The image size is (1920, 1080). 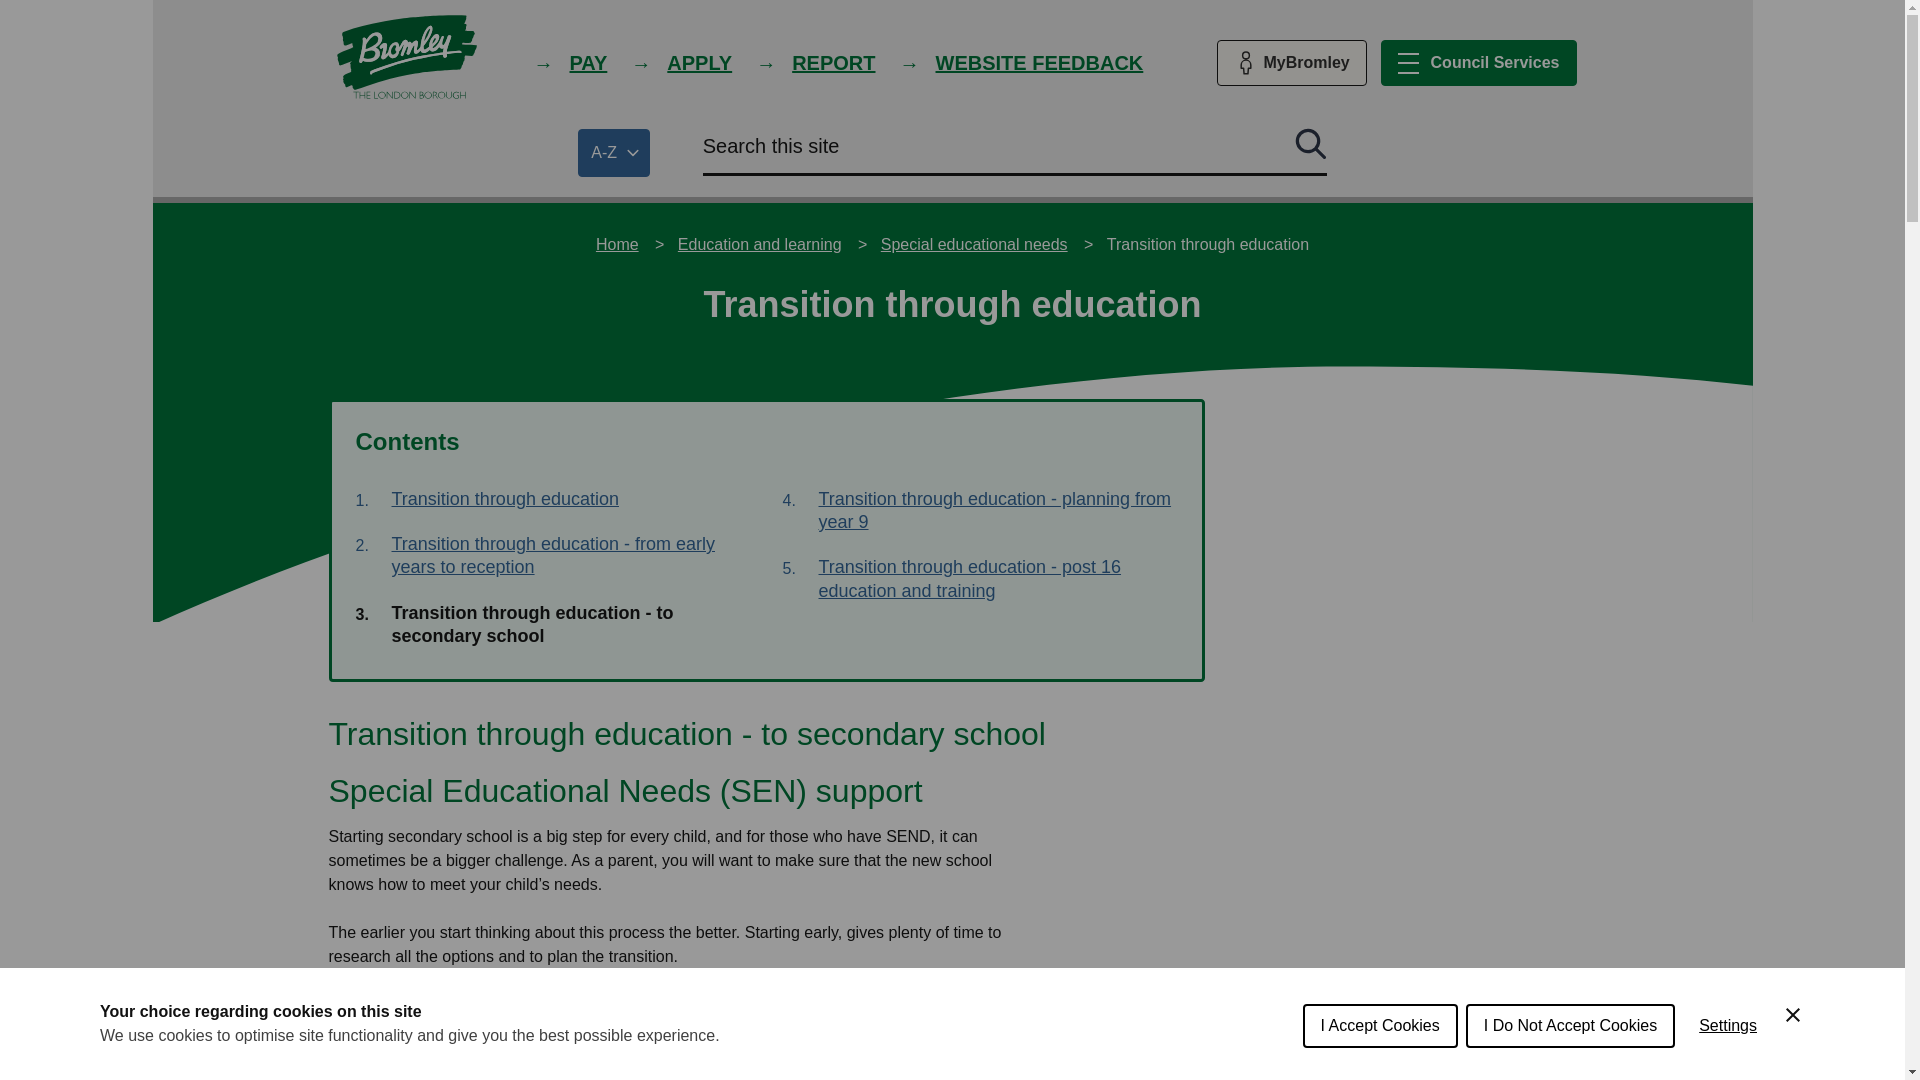 What do you see at coordinates (1570, 1028) in the screenshot?
I see `Settings` at bounding box center [1570, 1028].